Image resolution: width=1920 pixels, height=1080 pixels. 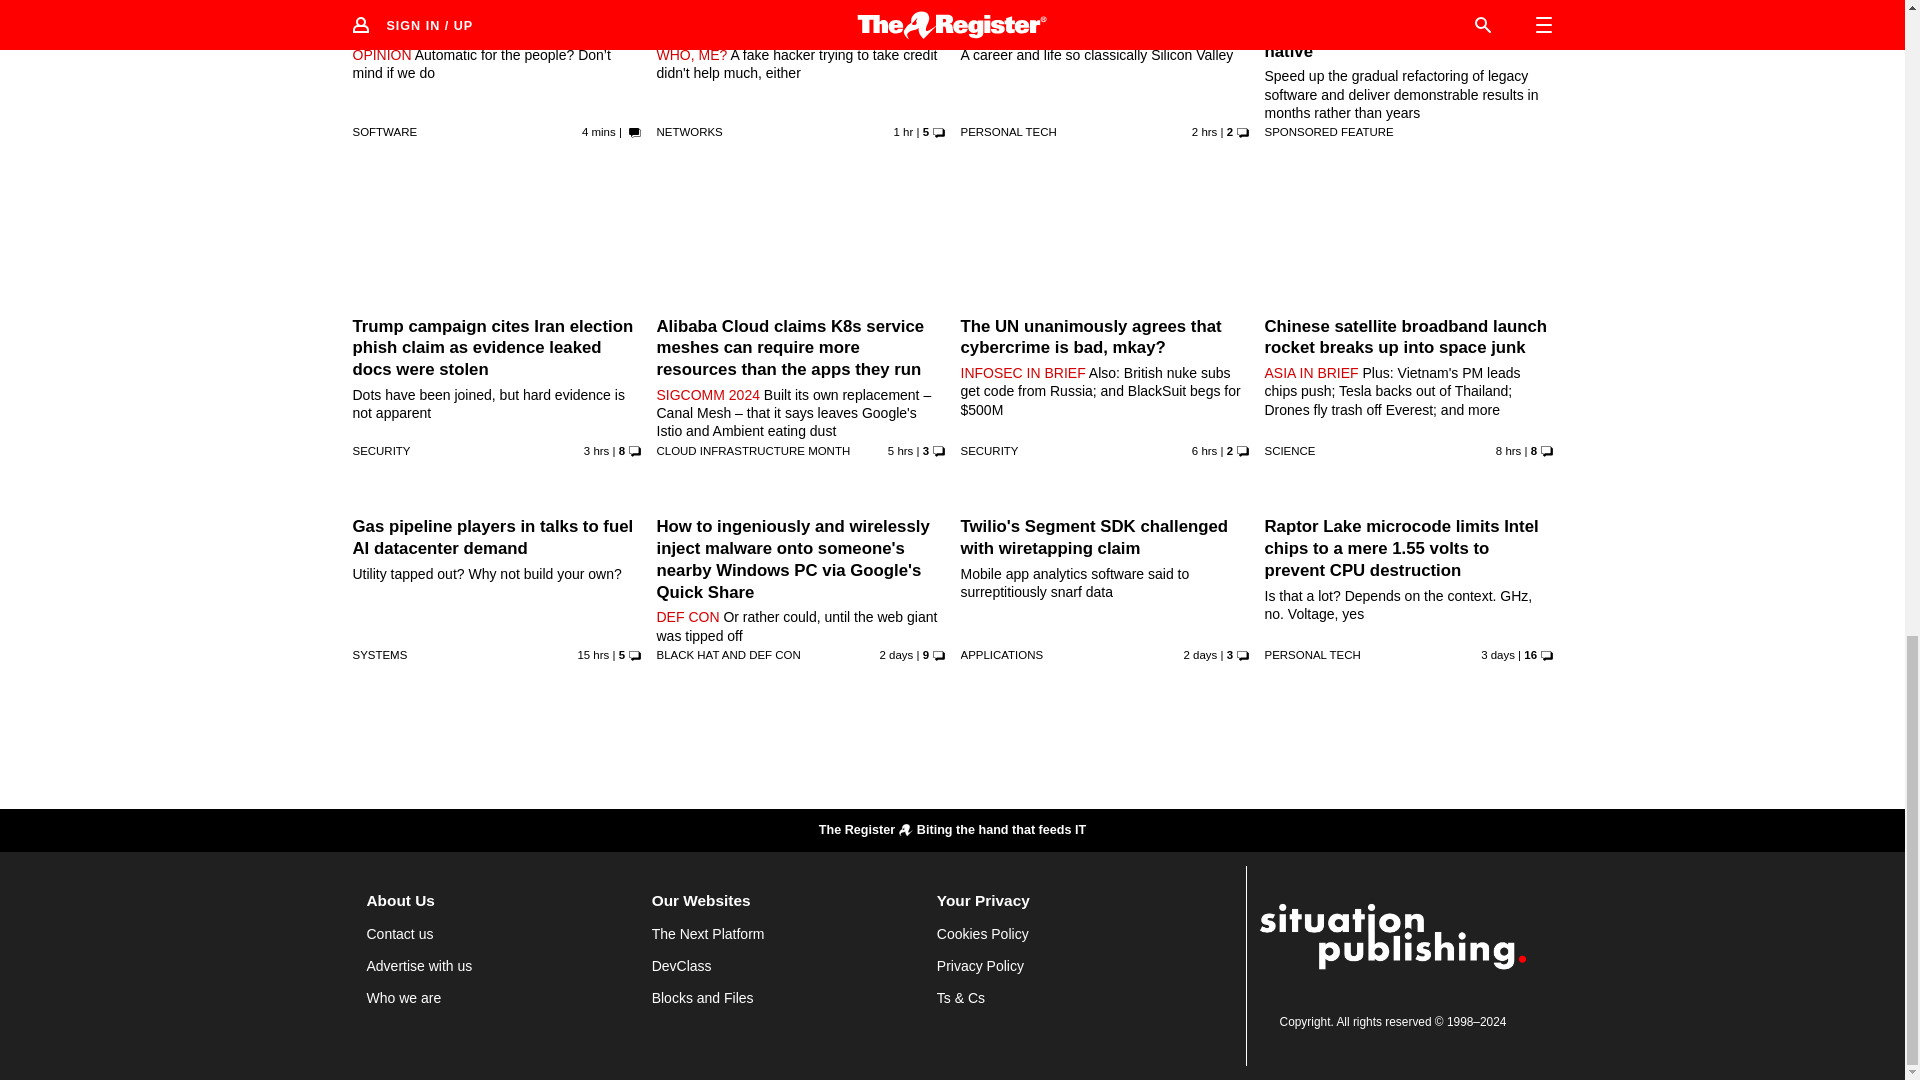 What do you see at coordinates (1204, 450) in the screenshot?
I see `12 Aug 2024 2:30` at bounding box center [1204, 450].